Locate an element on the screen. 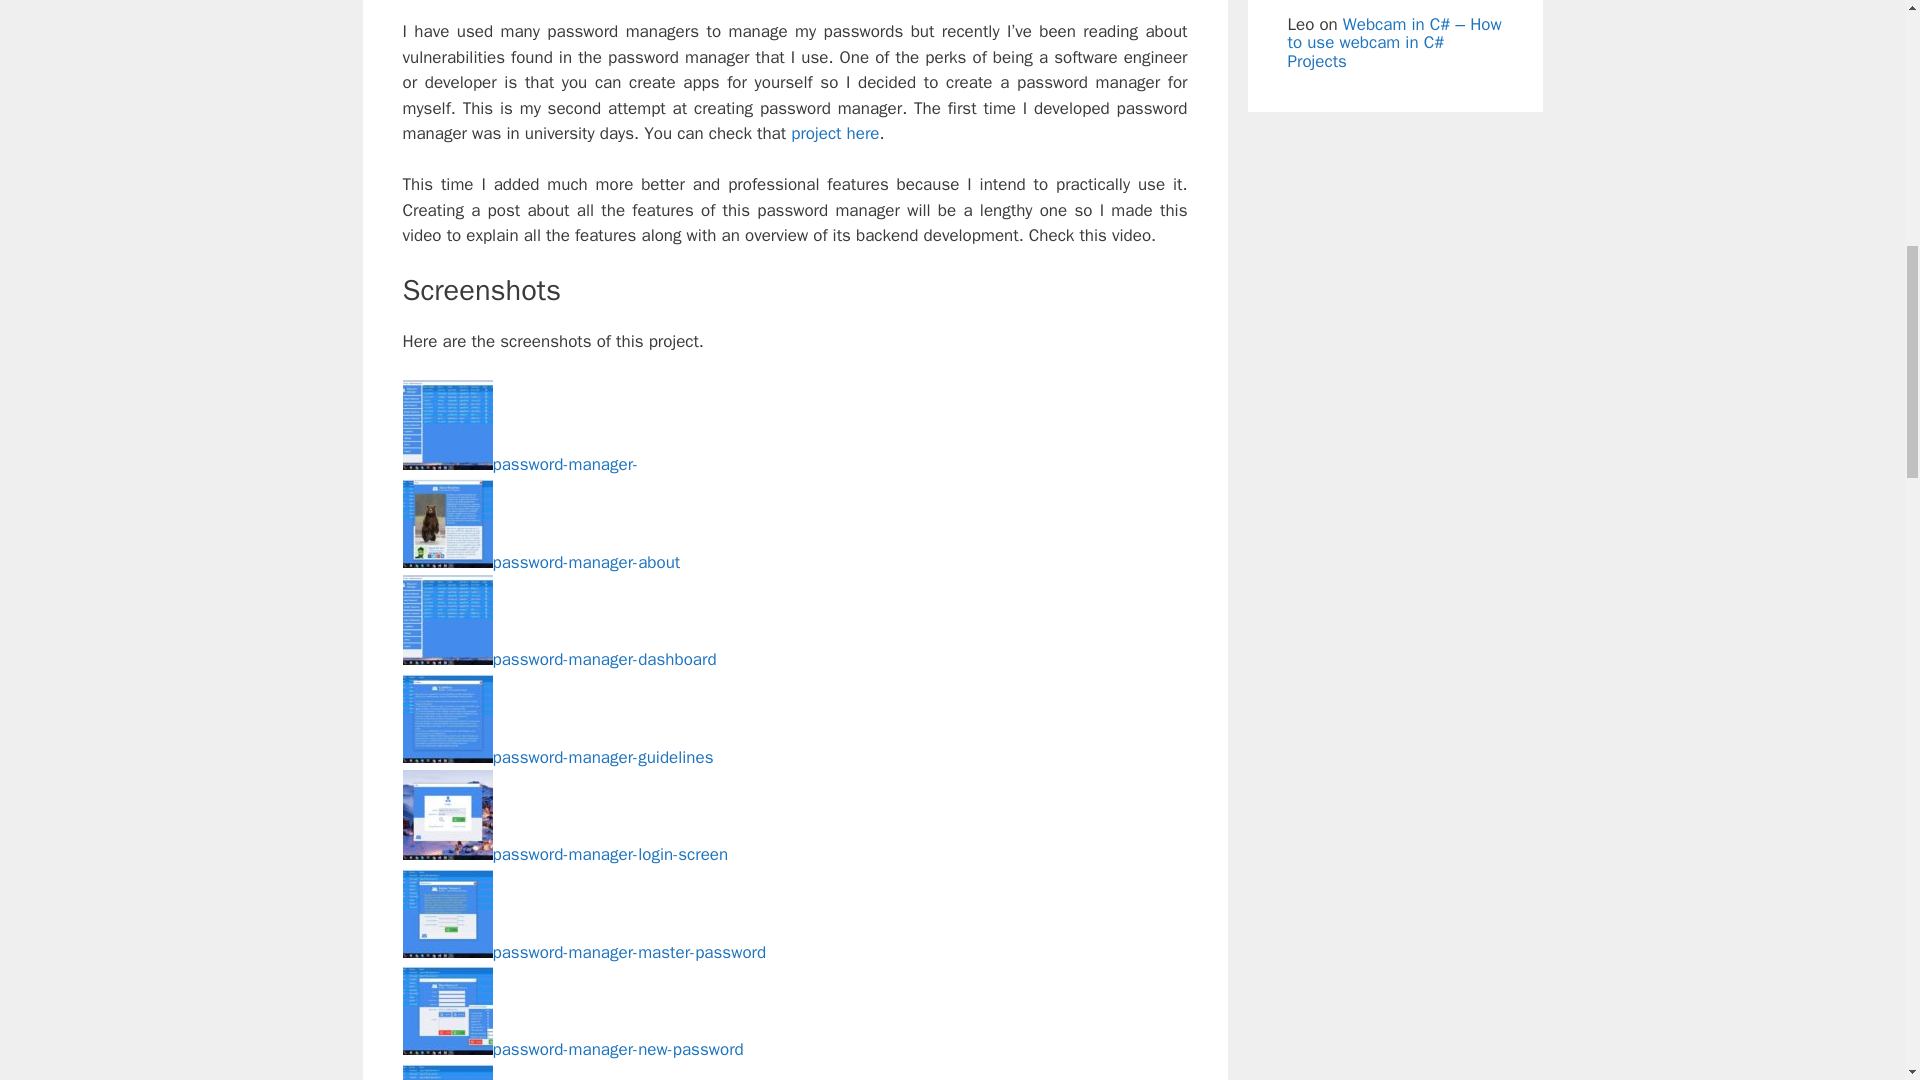 Image resolution: width=1920 pixels, height=1080 pixels. password-manager-login-screen is located at coordinates (564, 854).